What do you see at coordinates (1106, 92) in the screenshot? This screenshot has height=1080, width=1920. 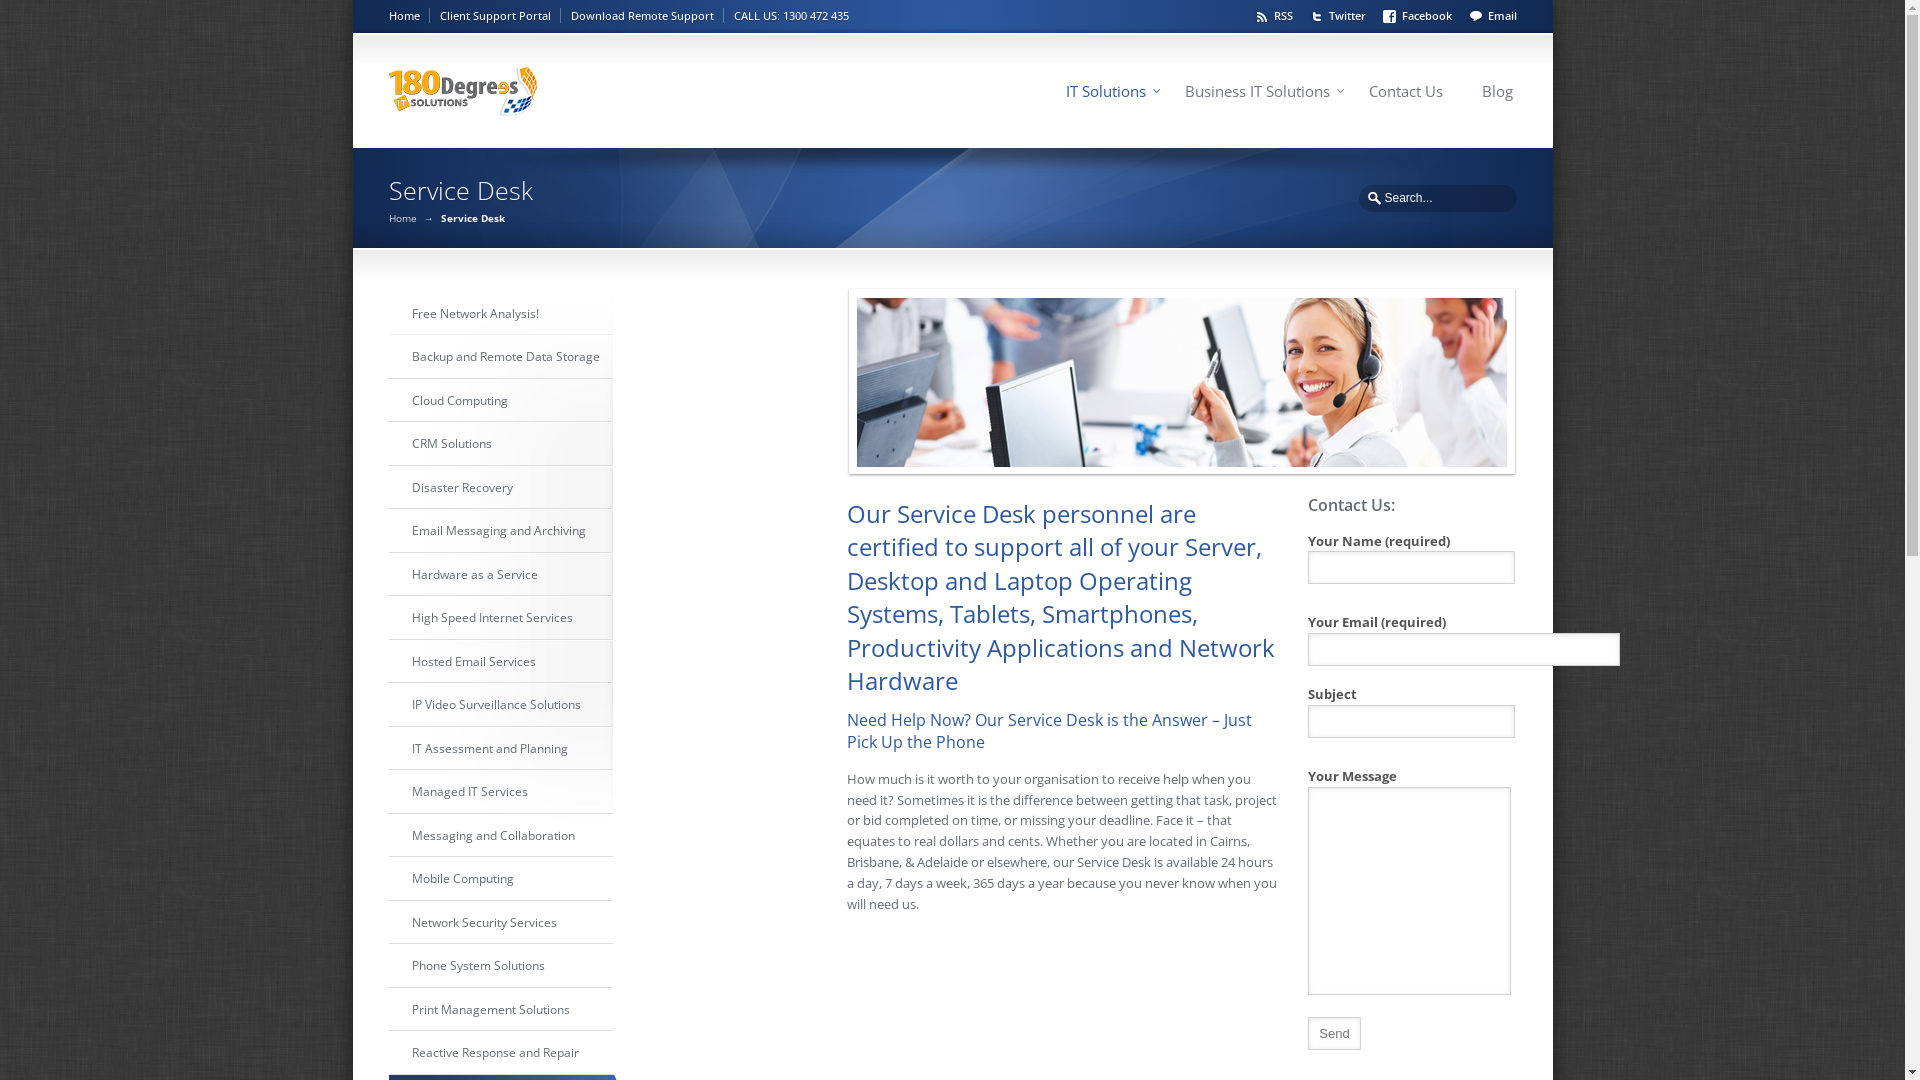 I see `IT Solutions` at bounding box center [1106, 92].